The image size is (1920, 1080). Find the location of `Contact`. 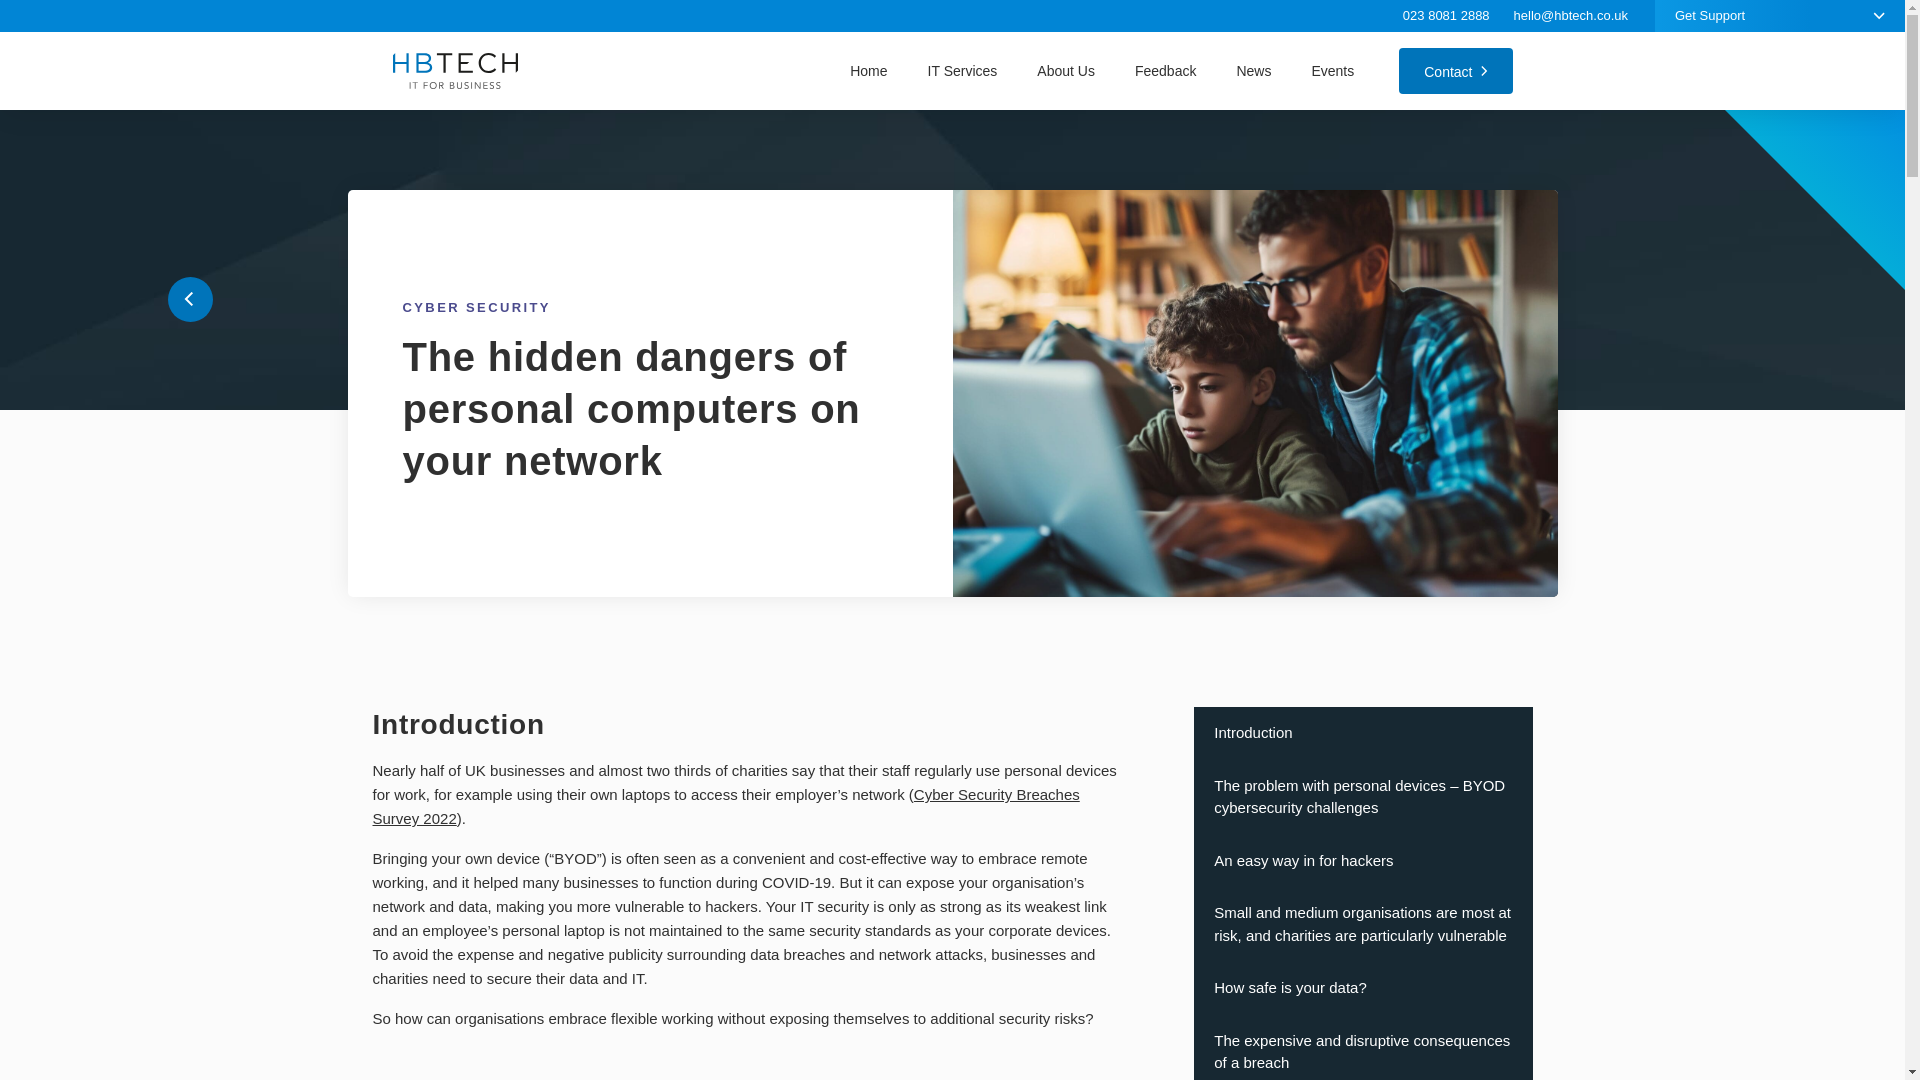

Contact is located at coordinates (1456, 70).